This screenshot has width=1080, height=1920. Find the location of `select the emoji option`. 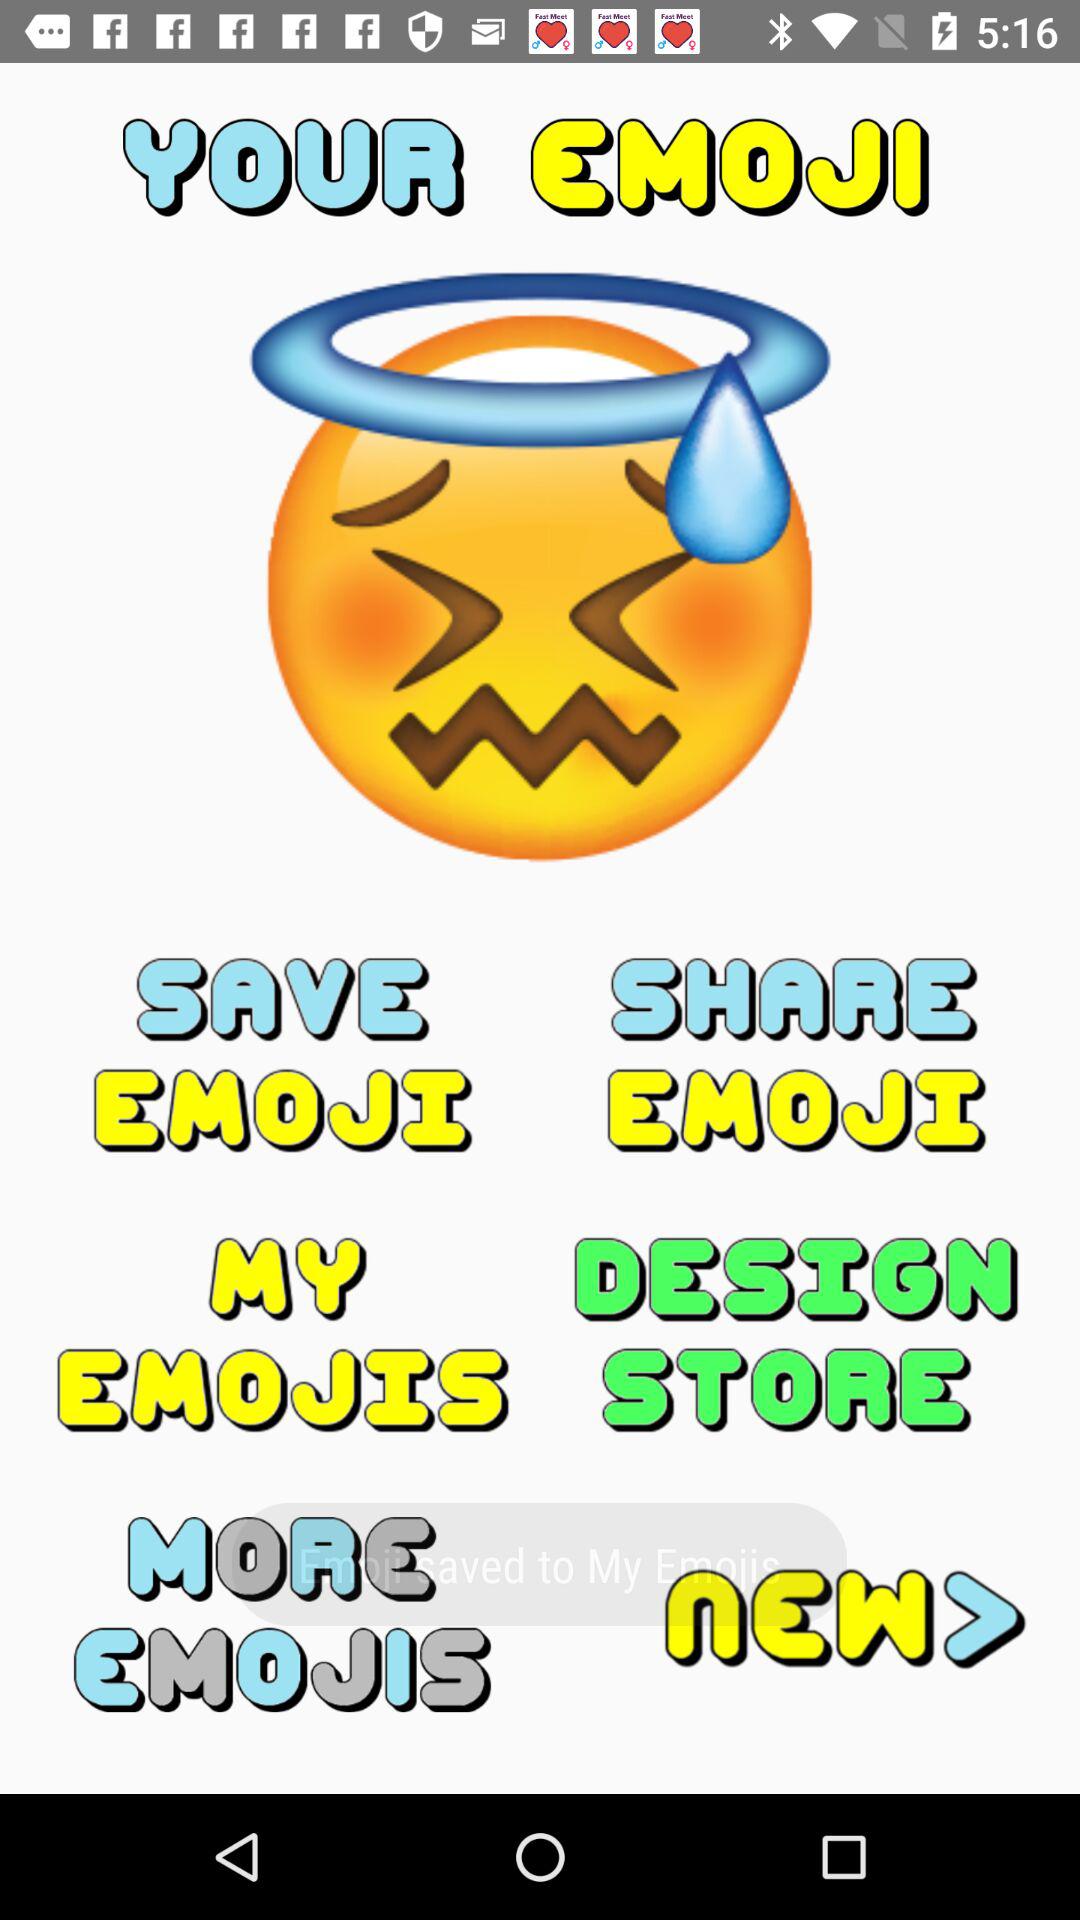

select the emoji option is located at coordinates (283, 1055).